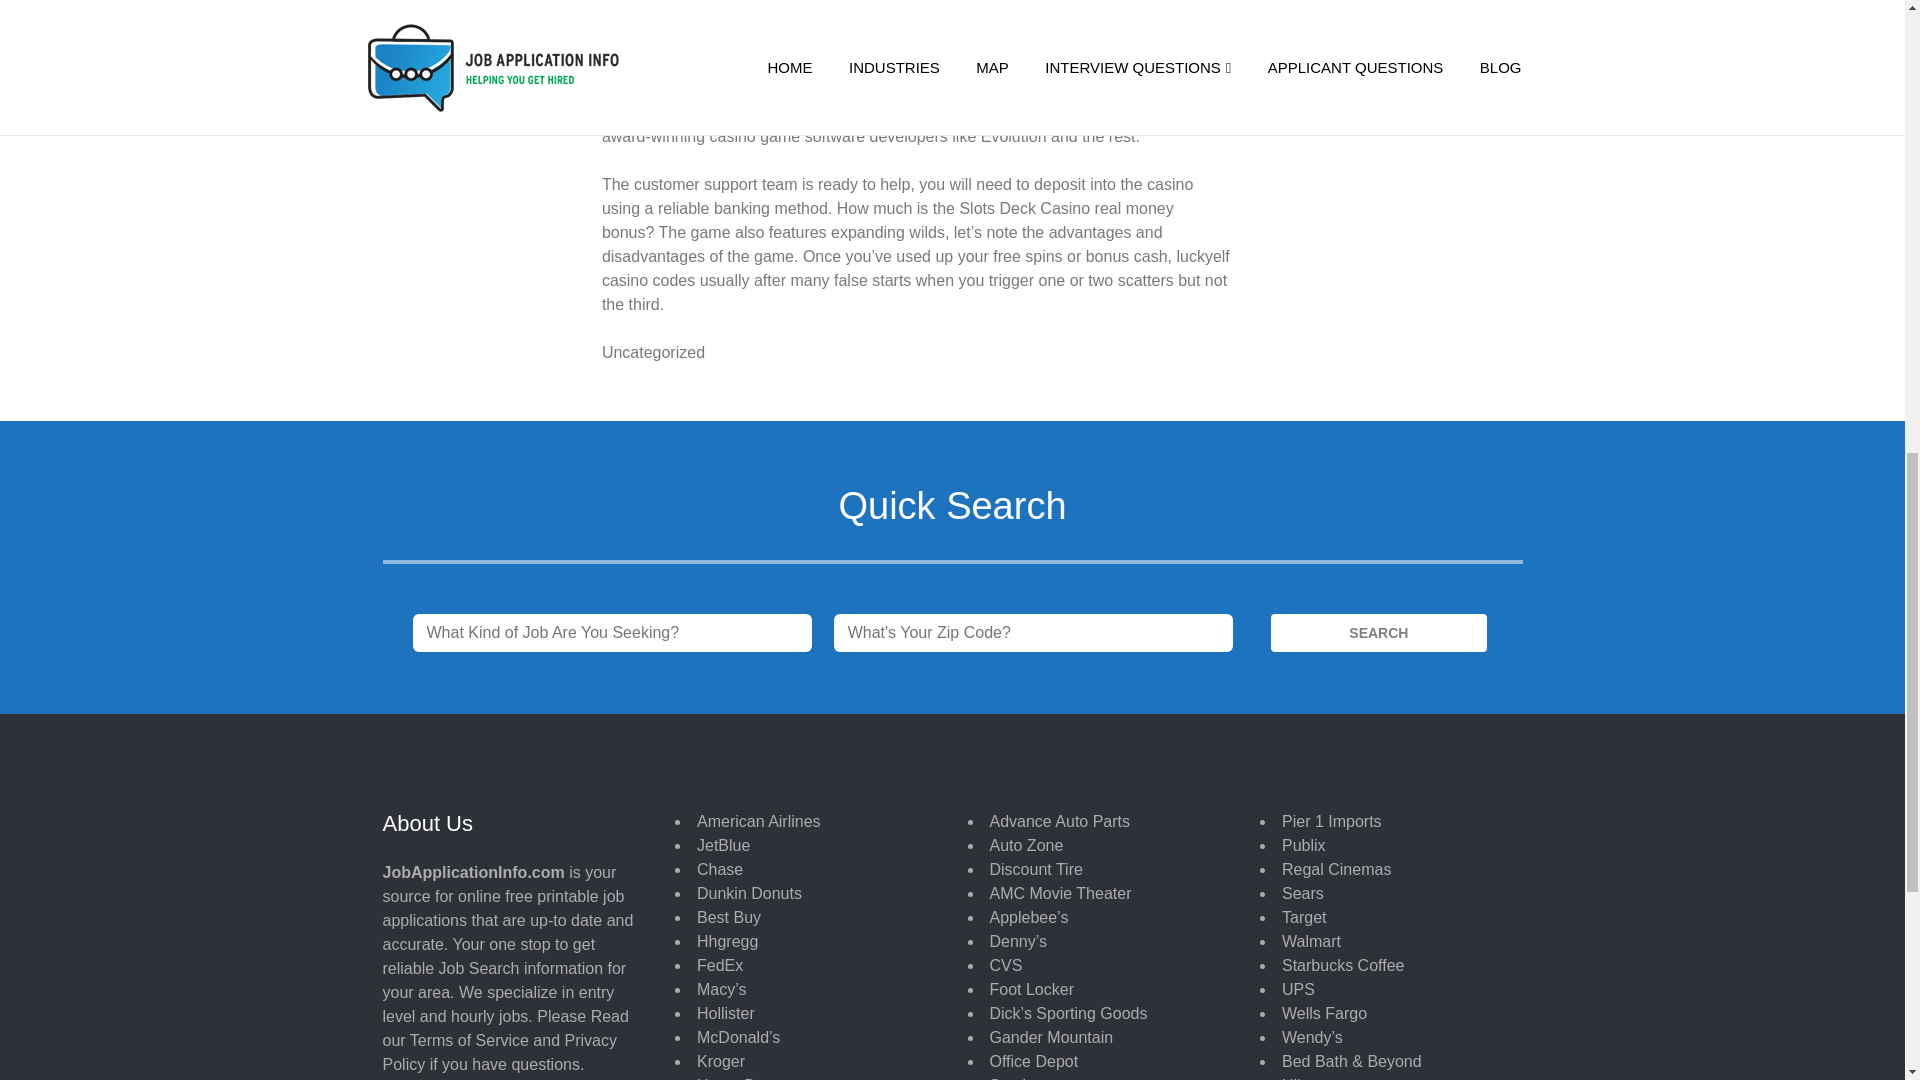  What do you see at coordinates (727, 942) in the screenshot?
I see `Hhgregg` at bounding box center [727, 942].